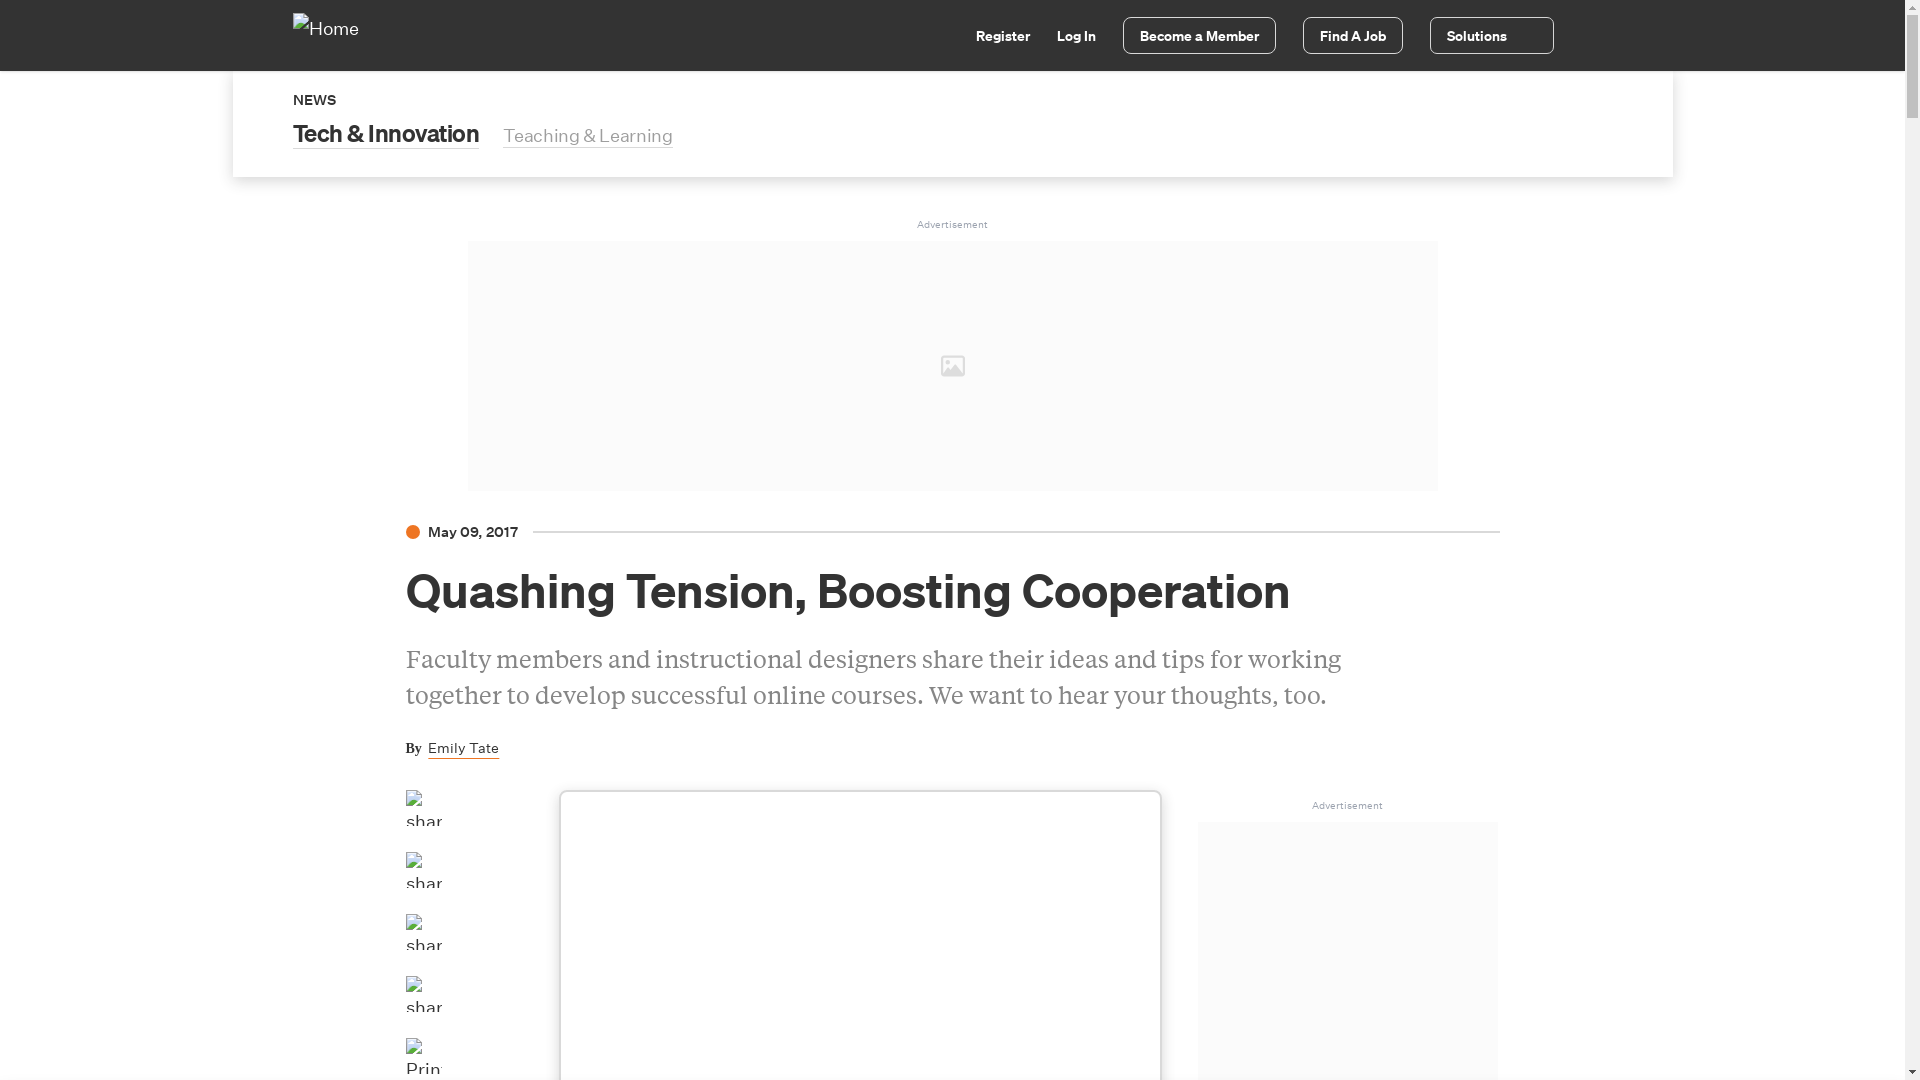  I want to click on Become a Member, so click(1198, 36).